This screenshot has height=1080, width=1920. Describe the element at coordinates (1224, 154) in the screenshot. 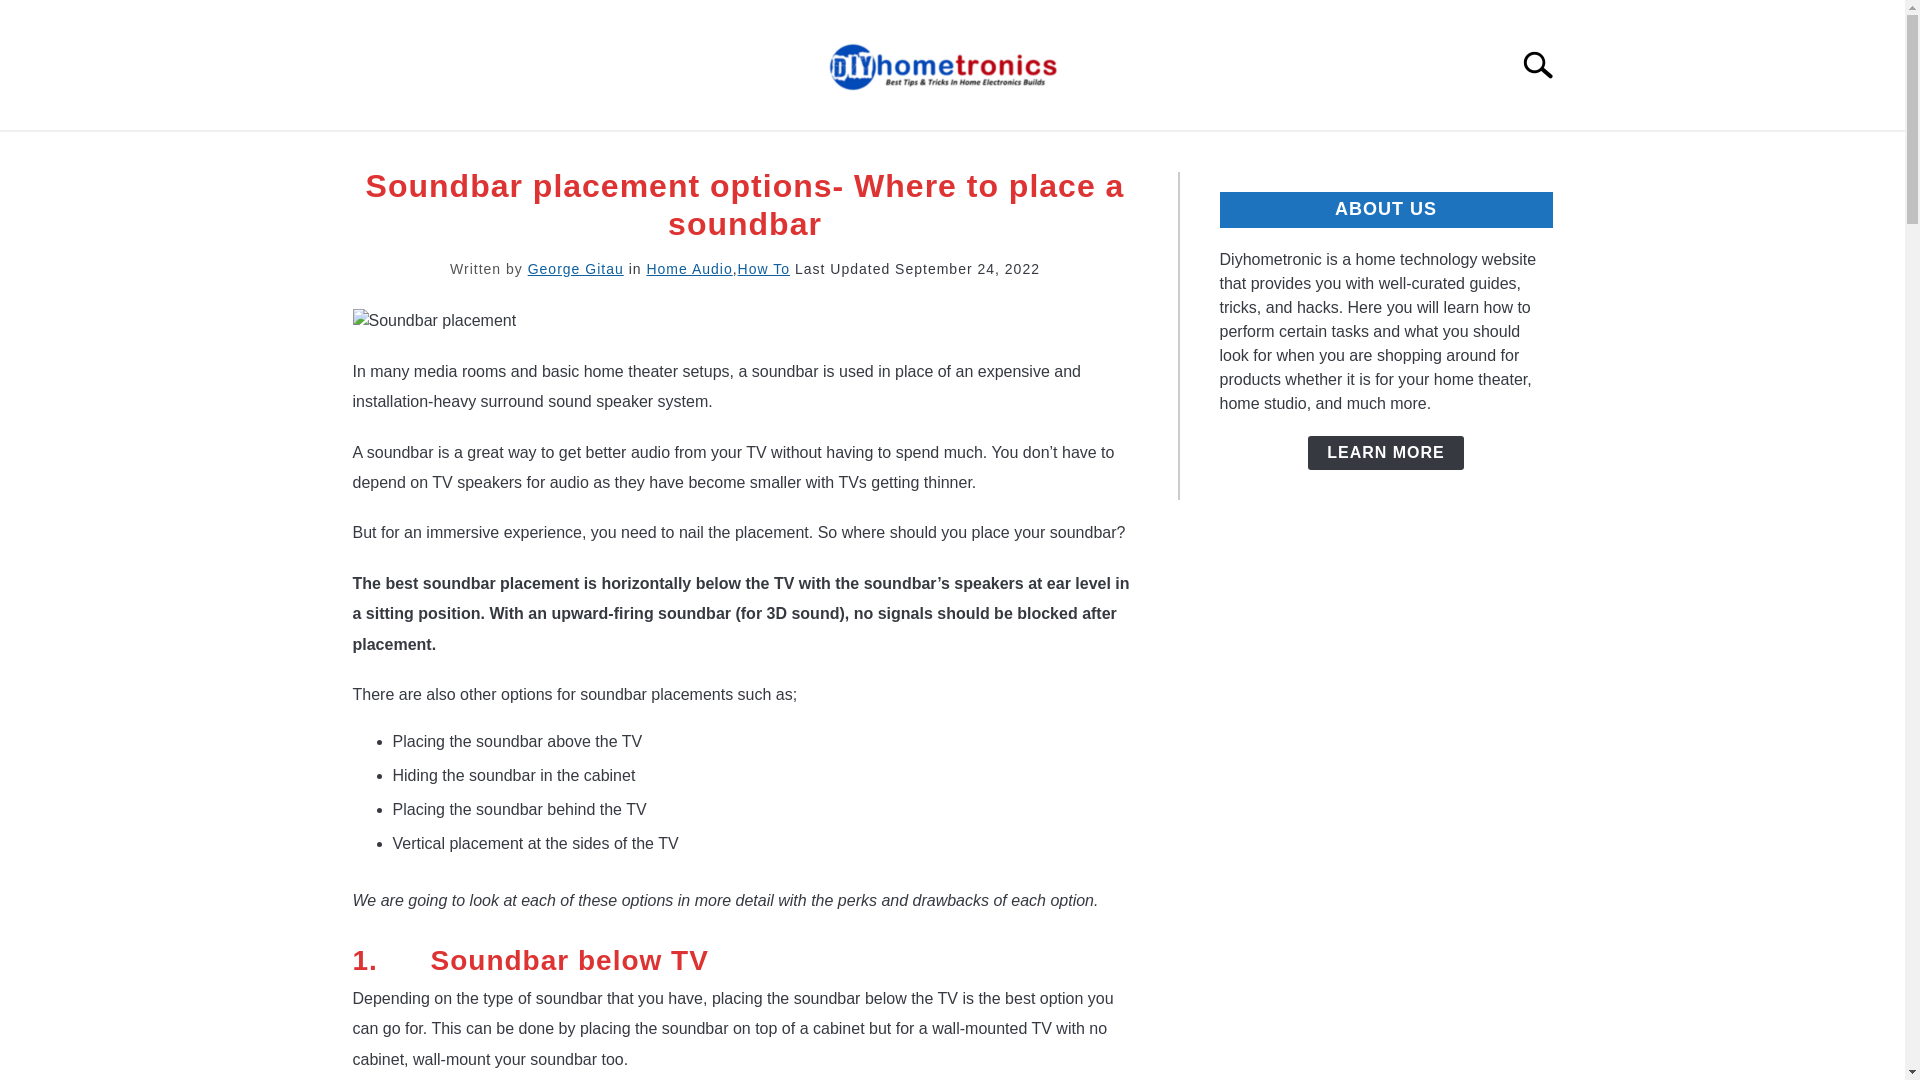

I see `DISPLAYS AND MONITORS` at that location.